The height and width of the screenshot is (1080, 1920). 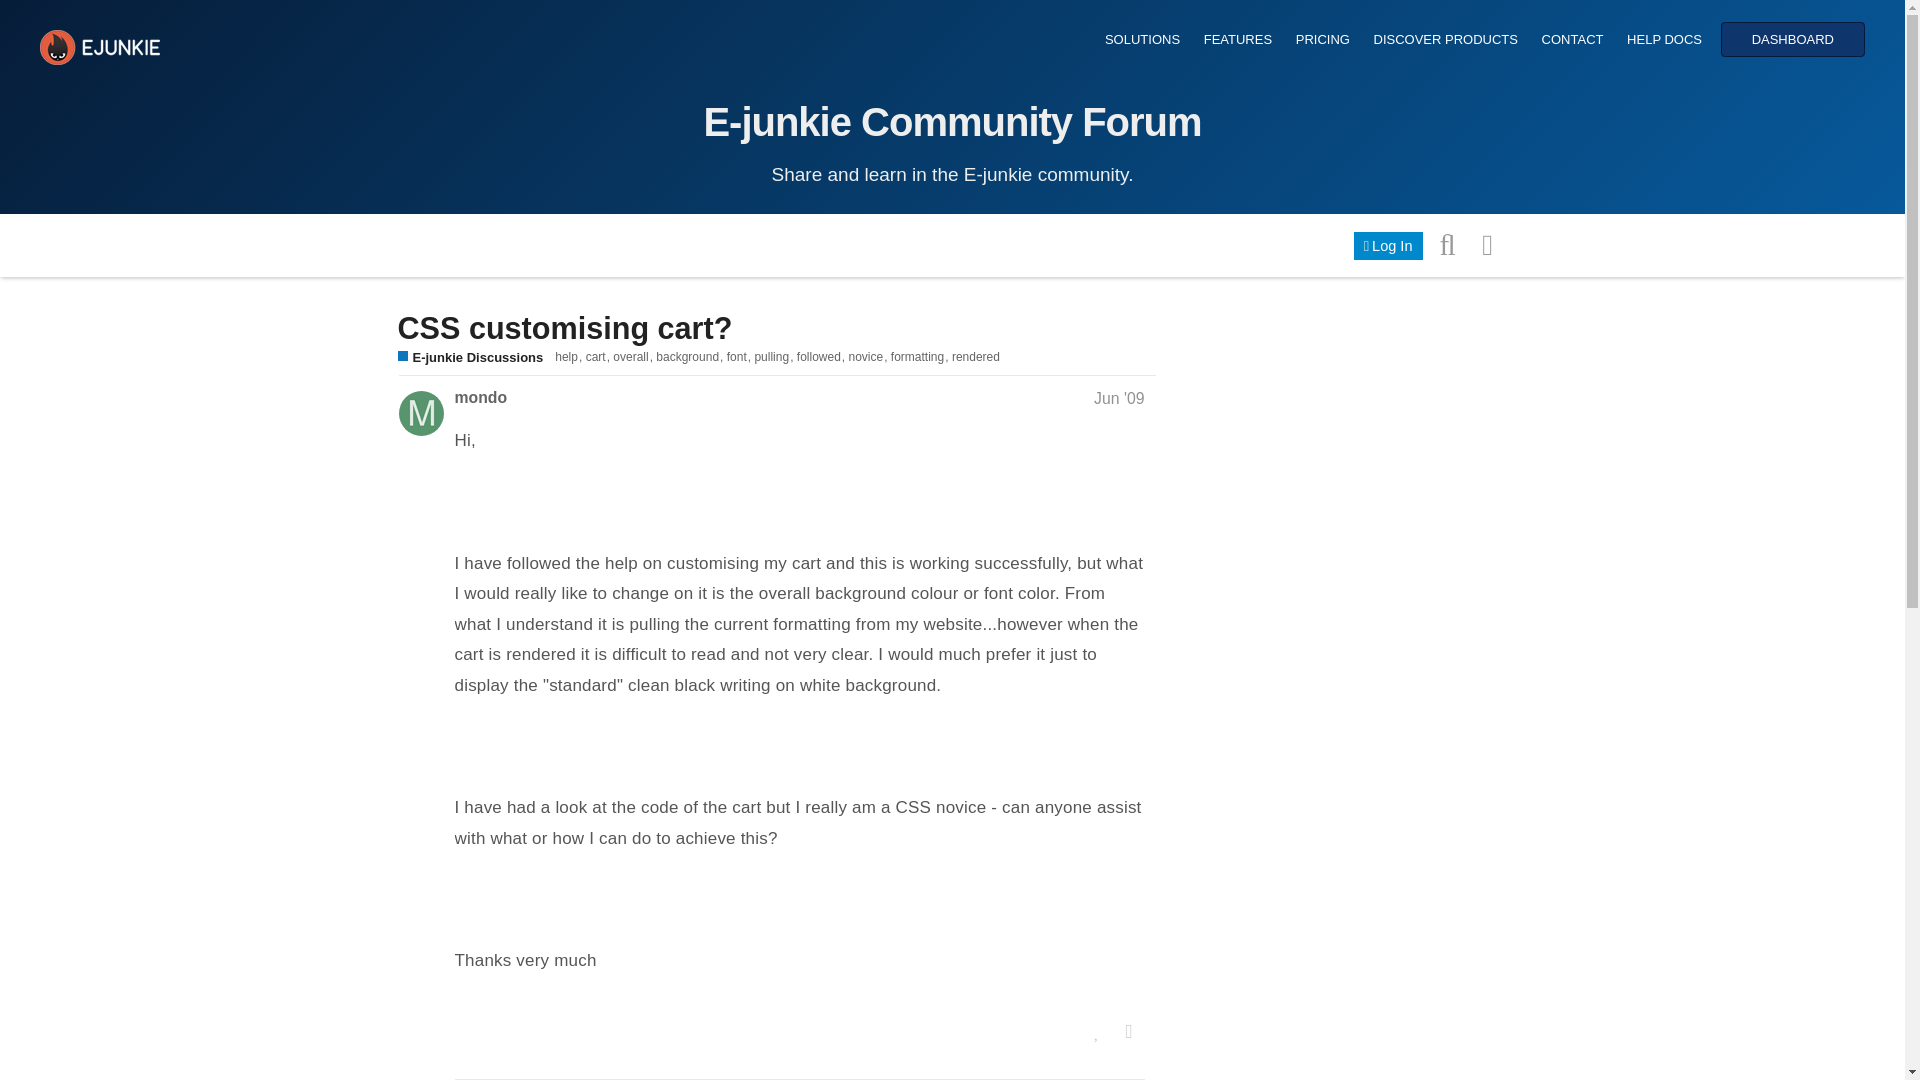 What do you see at coordinates (1116, 1079) in the screenshot?
I see `toggle topic details` at bounding box center [1116, 1079].